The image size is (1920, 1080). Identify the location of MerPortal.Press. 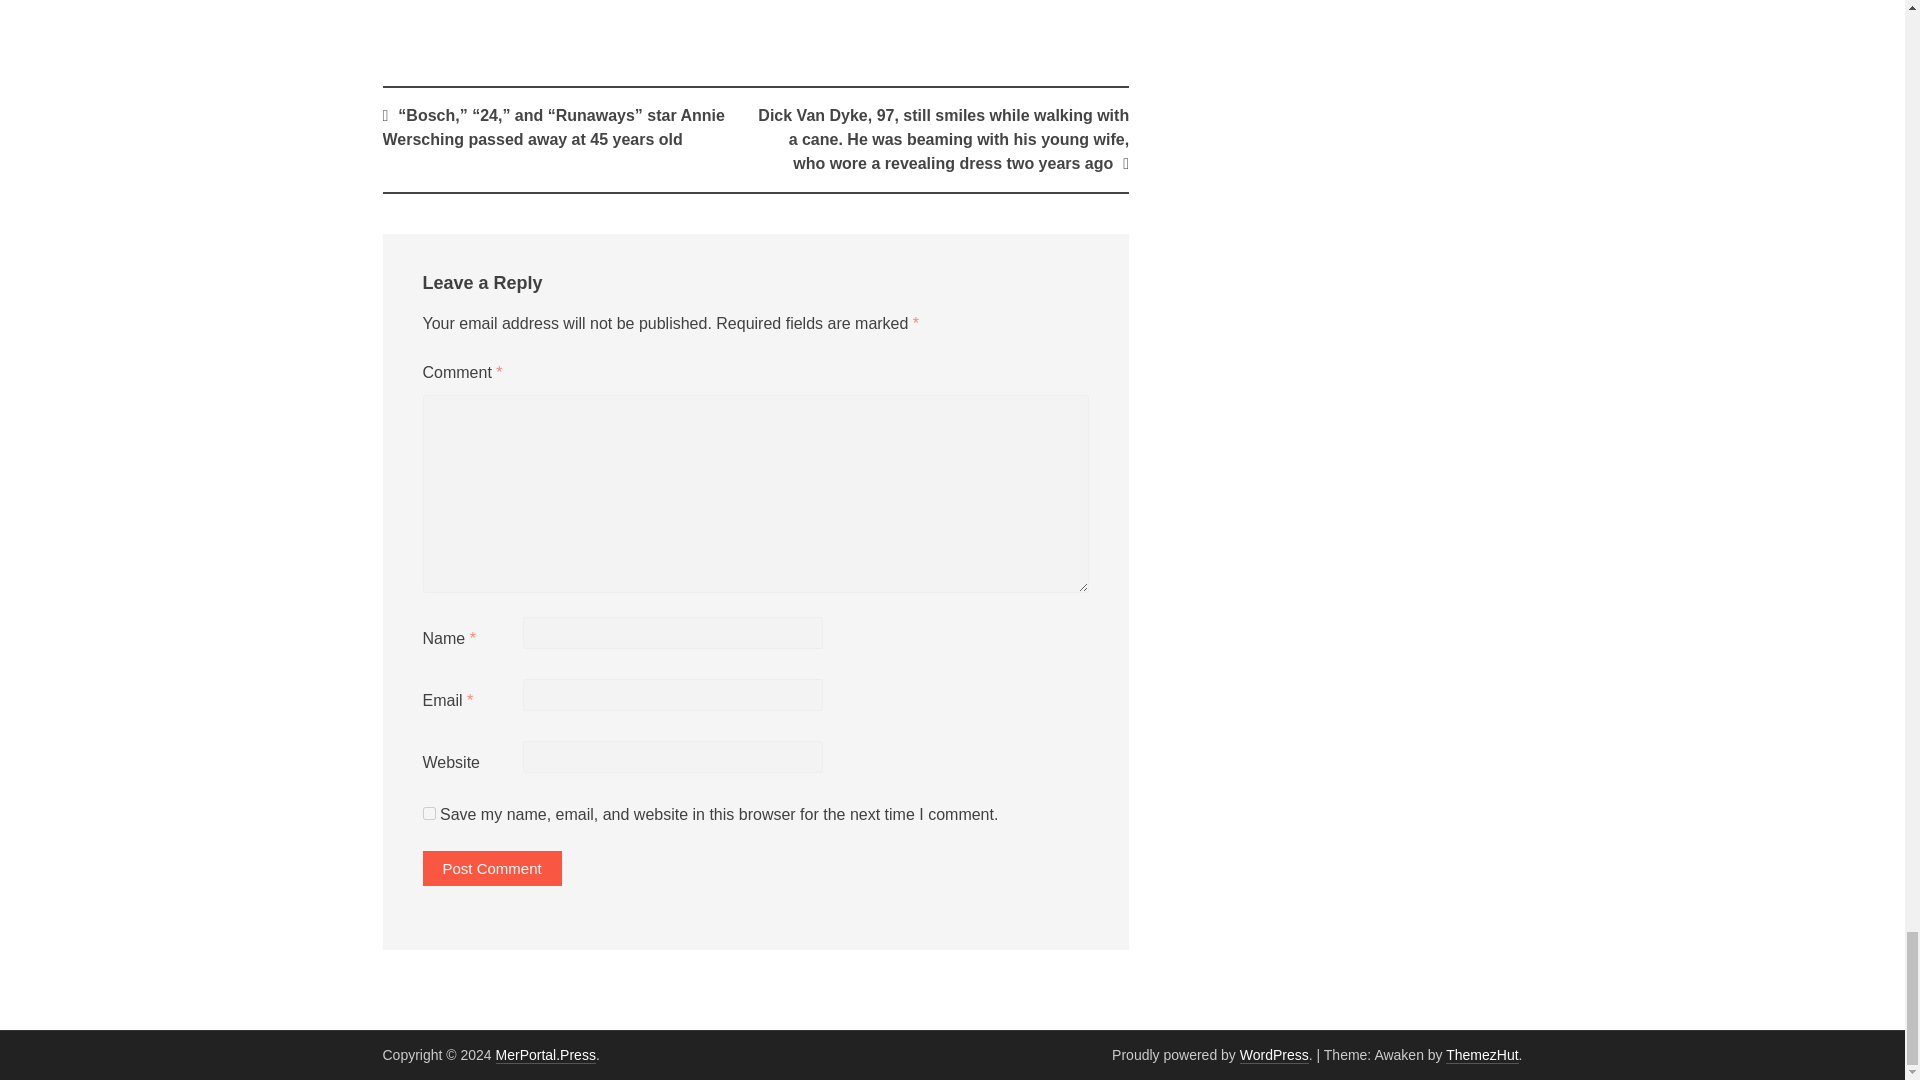
(545, 1054).